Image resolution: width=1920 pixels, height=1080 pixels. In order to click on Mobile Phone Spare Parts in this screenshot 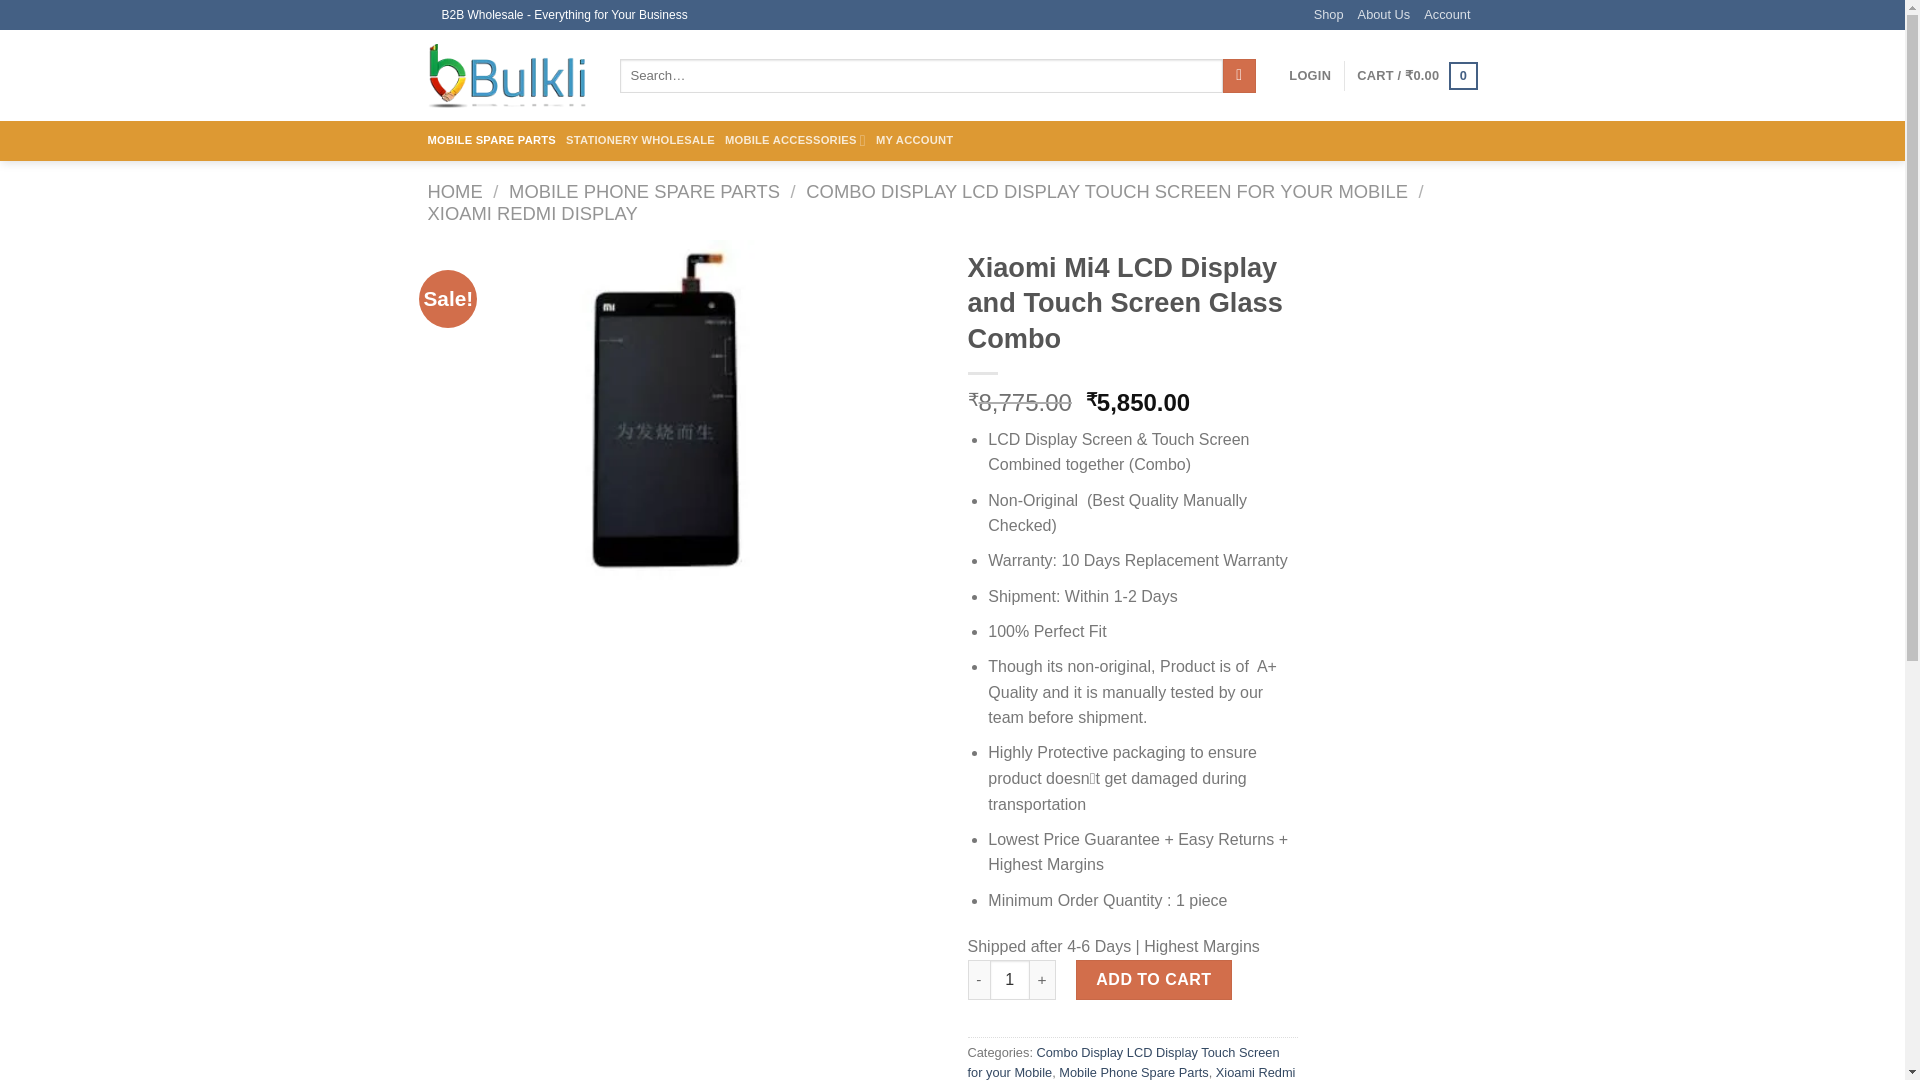, I will do `click(1133, 1072)`.